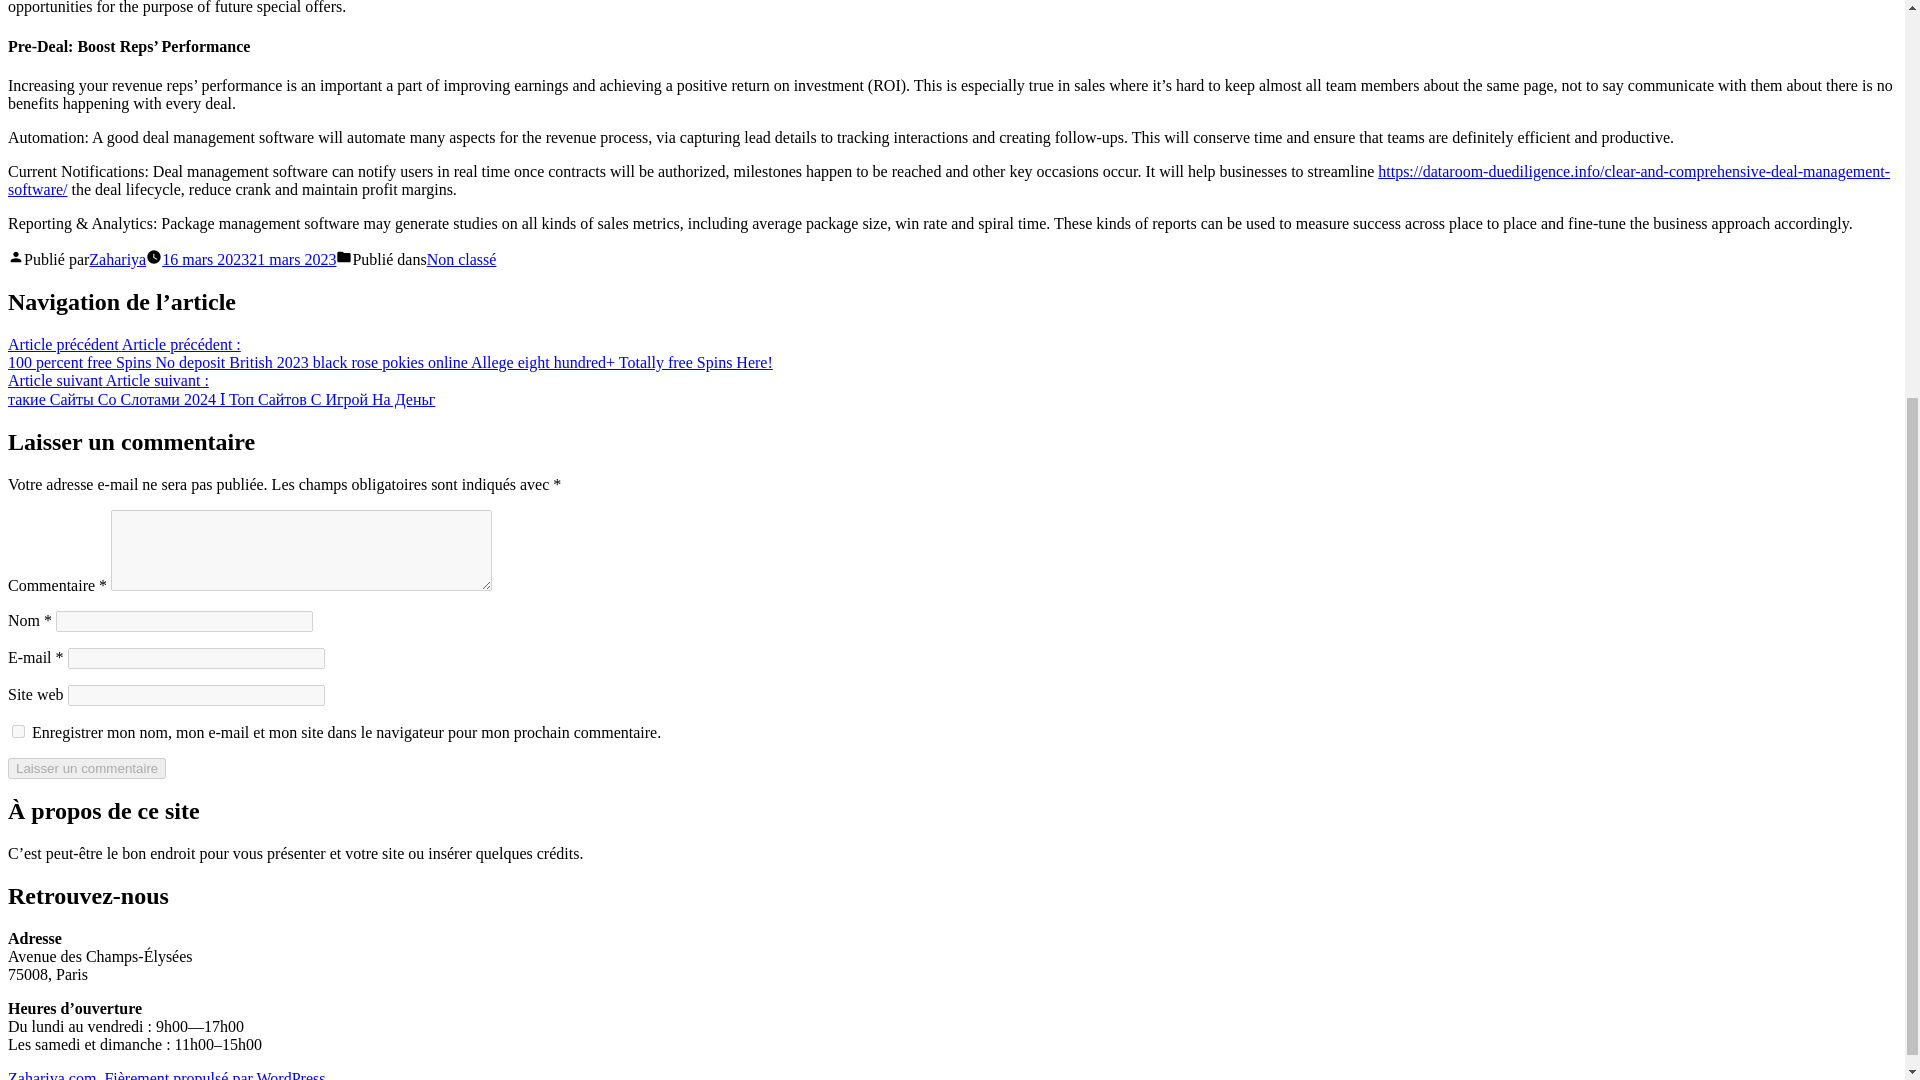 This screenshot has height=1080, width=1920. What do you see at coordinates (86, 767) in the screenshot?
I see `Laisser un commentaire` at bounding box center [86, 767].